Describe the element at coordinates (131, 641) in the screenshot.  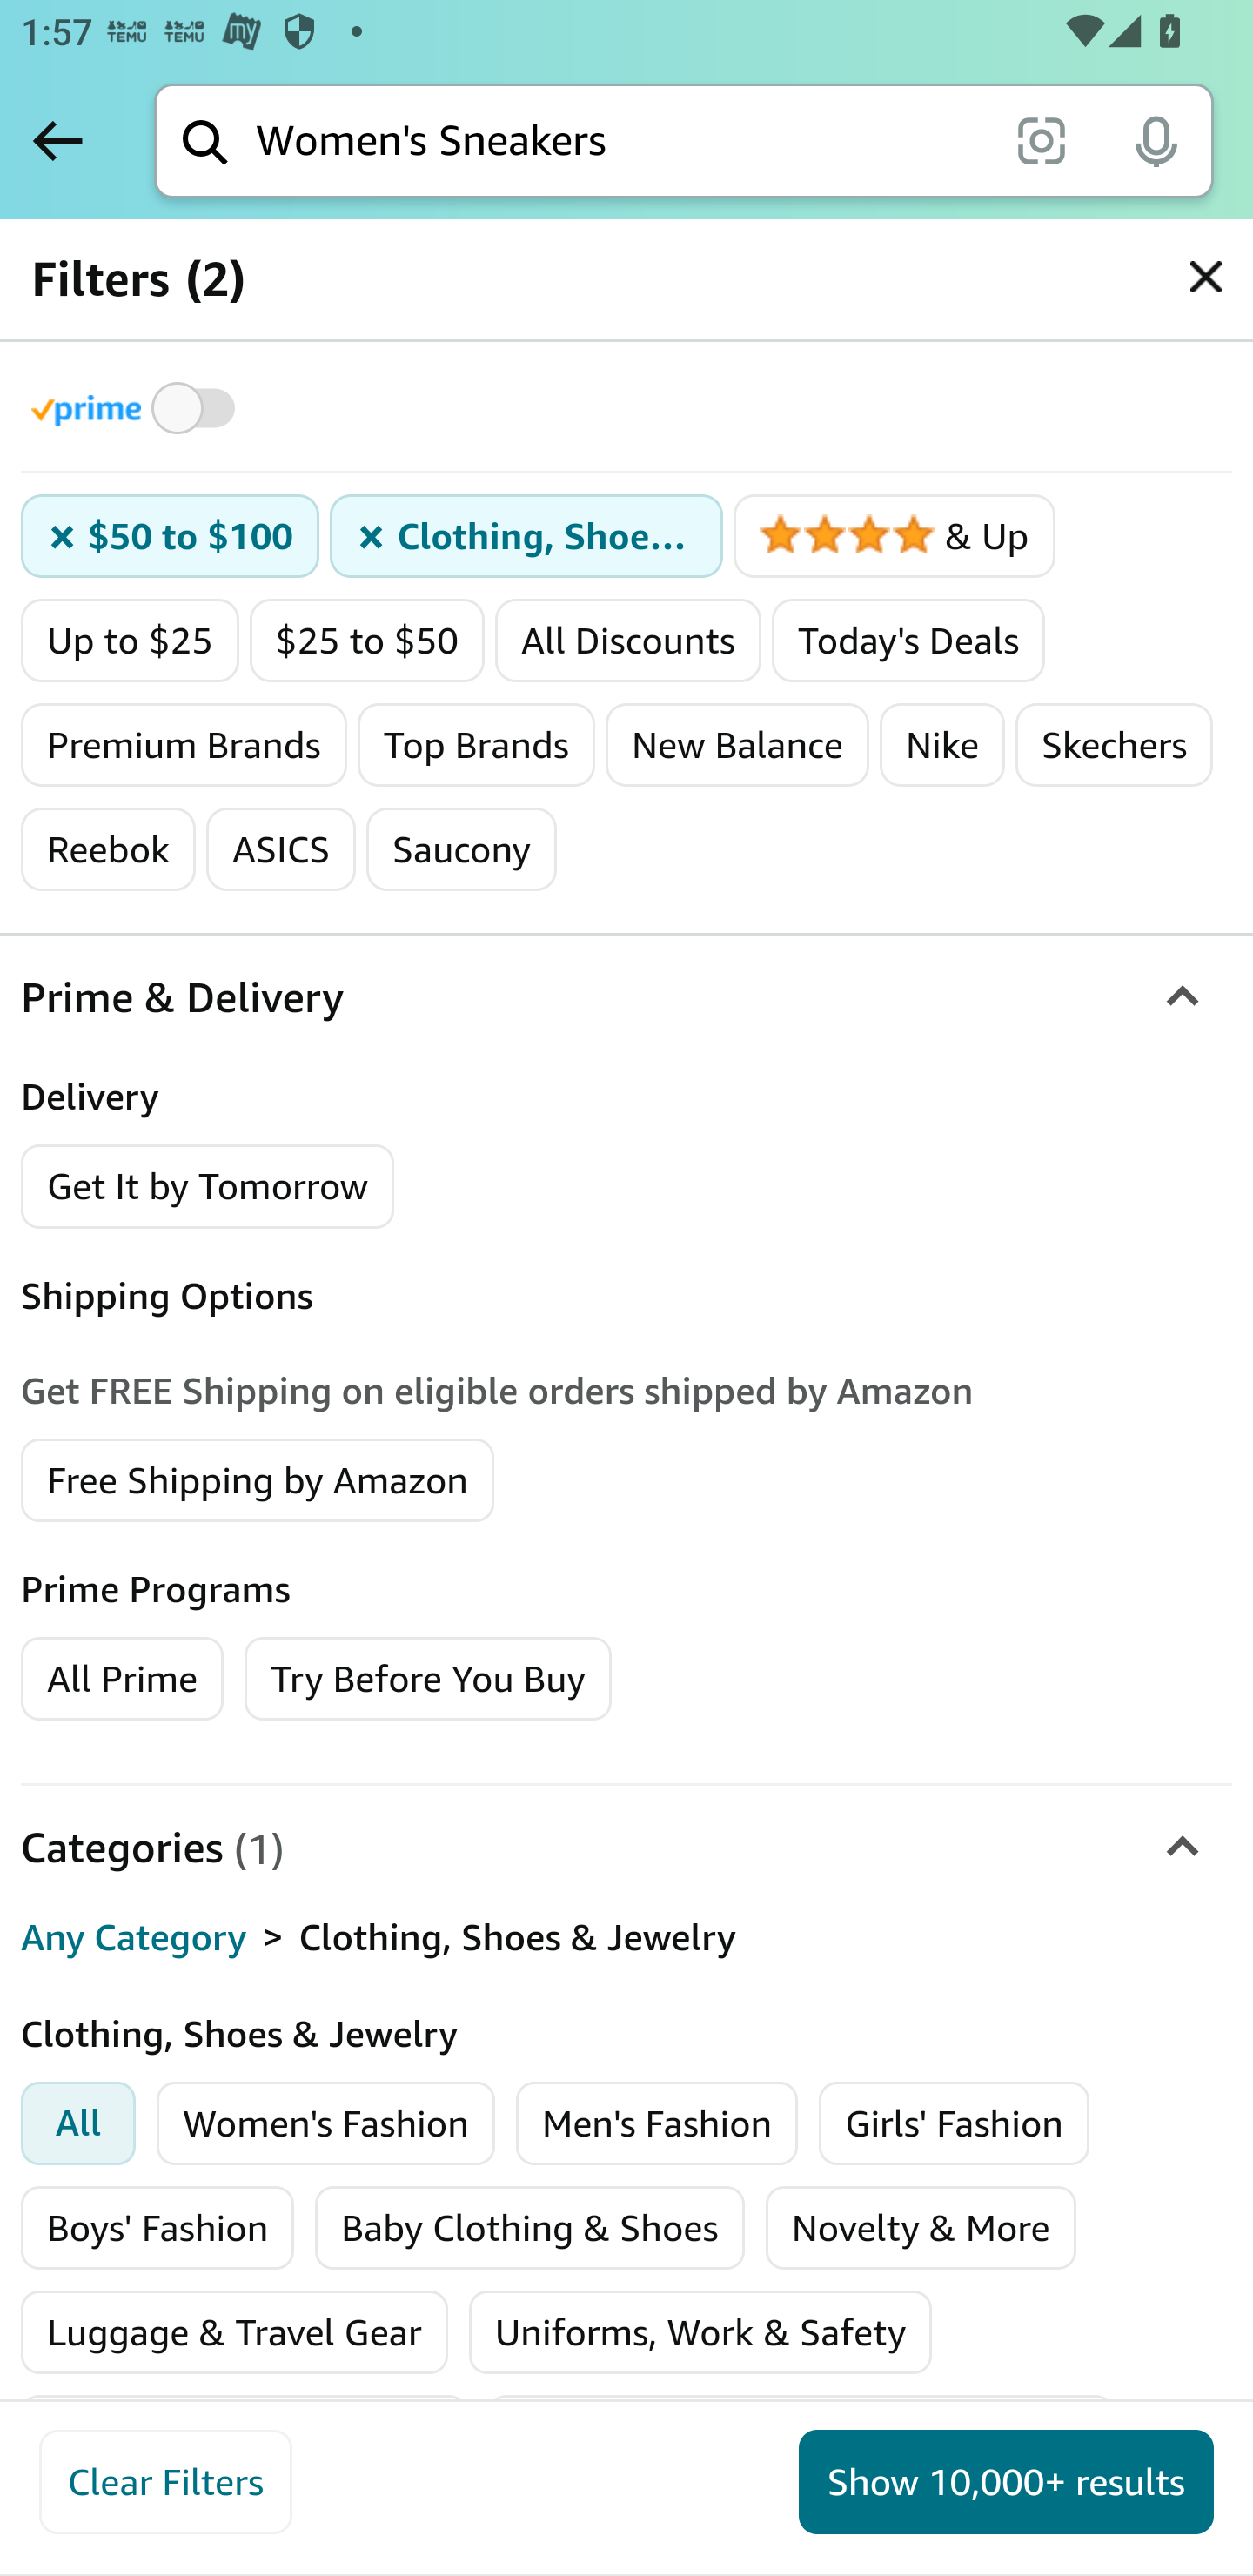
I see `Up to $25` at that location.